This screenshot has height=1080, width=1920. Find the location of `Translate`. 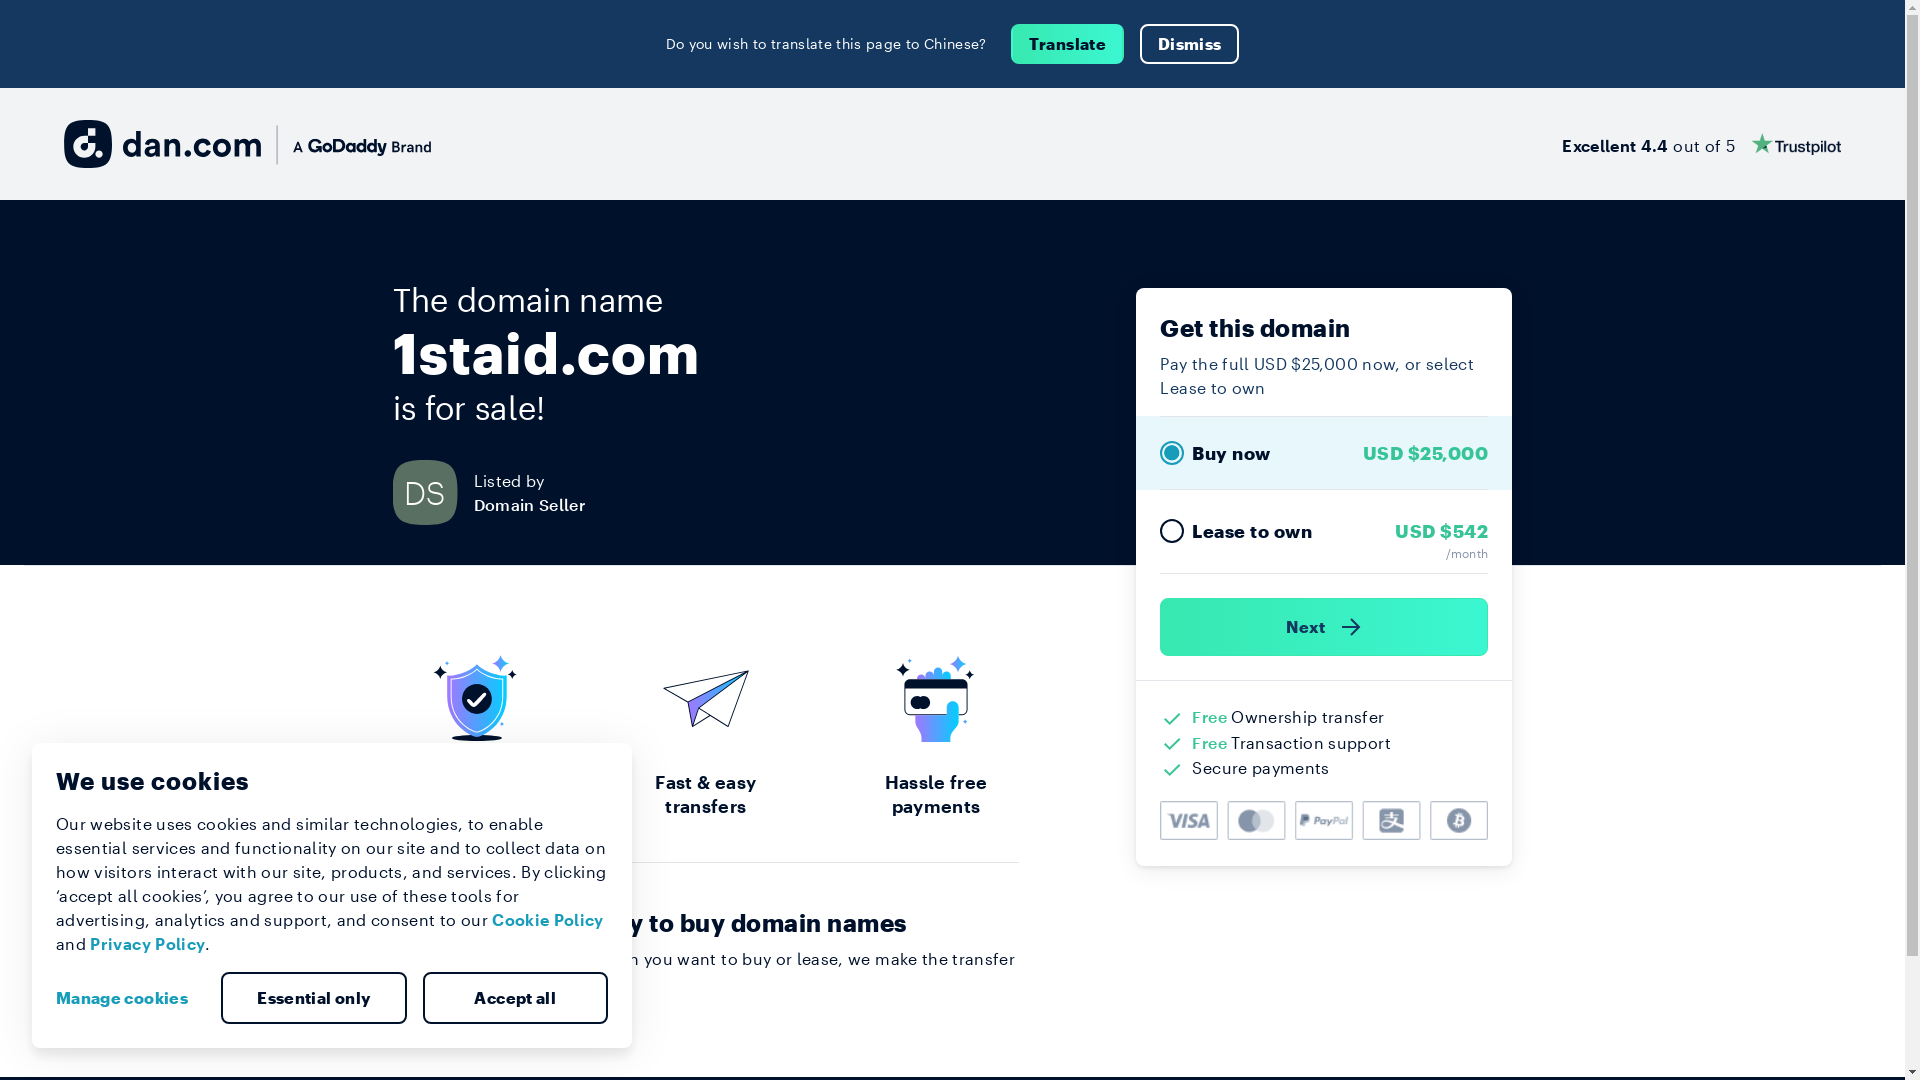

Translate is located at coordinates (1068, 44).